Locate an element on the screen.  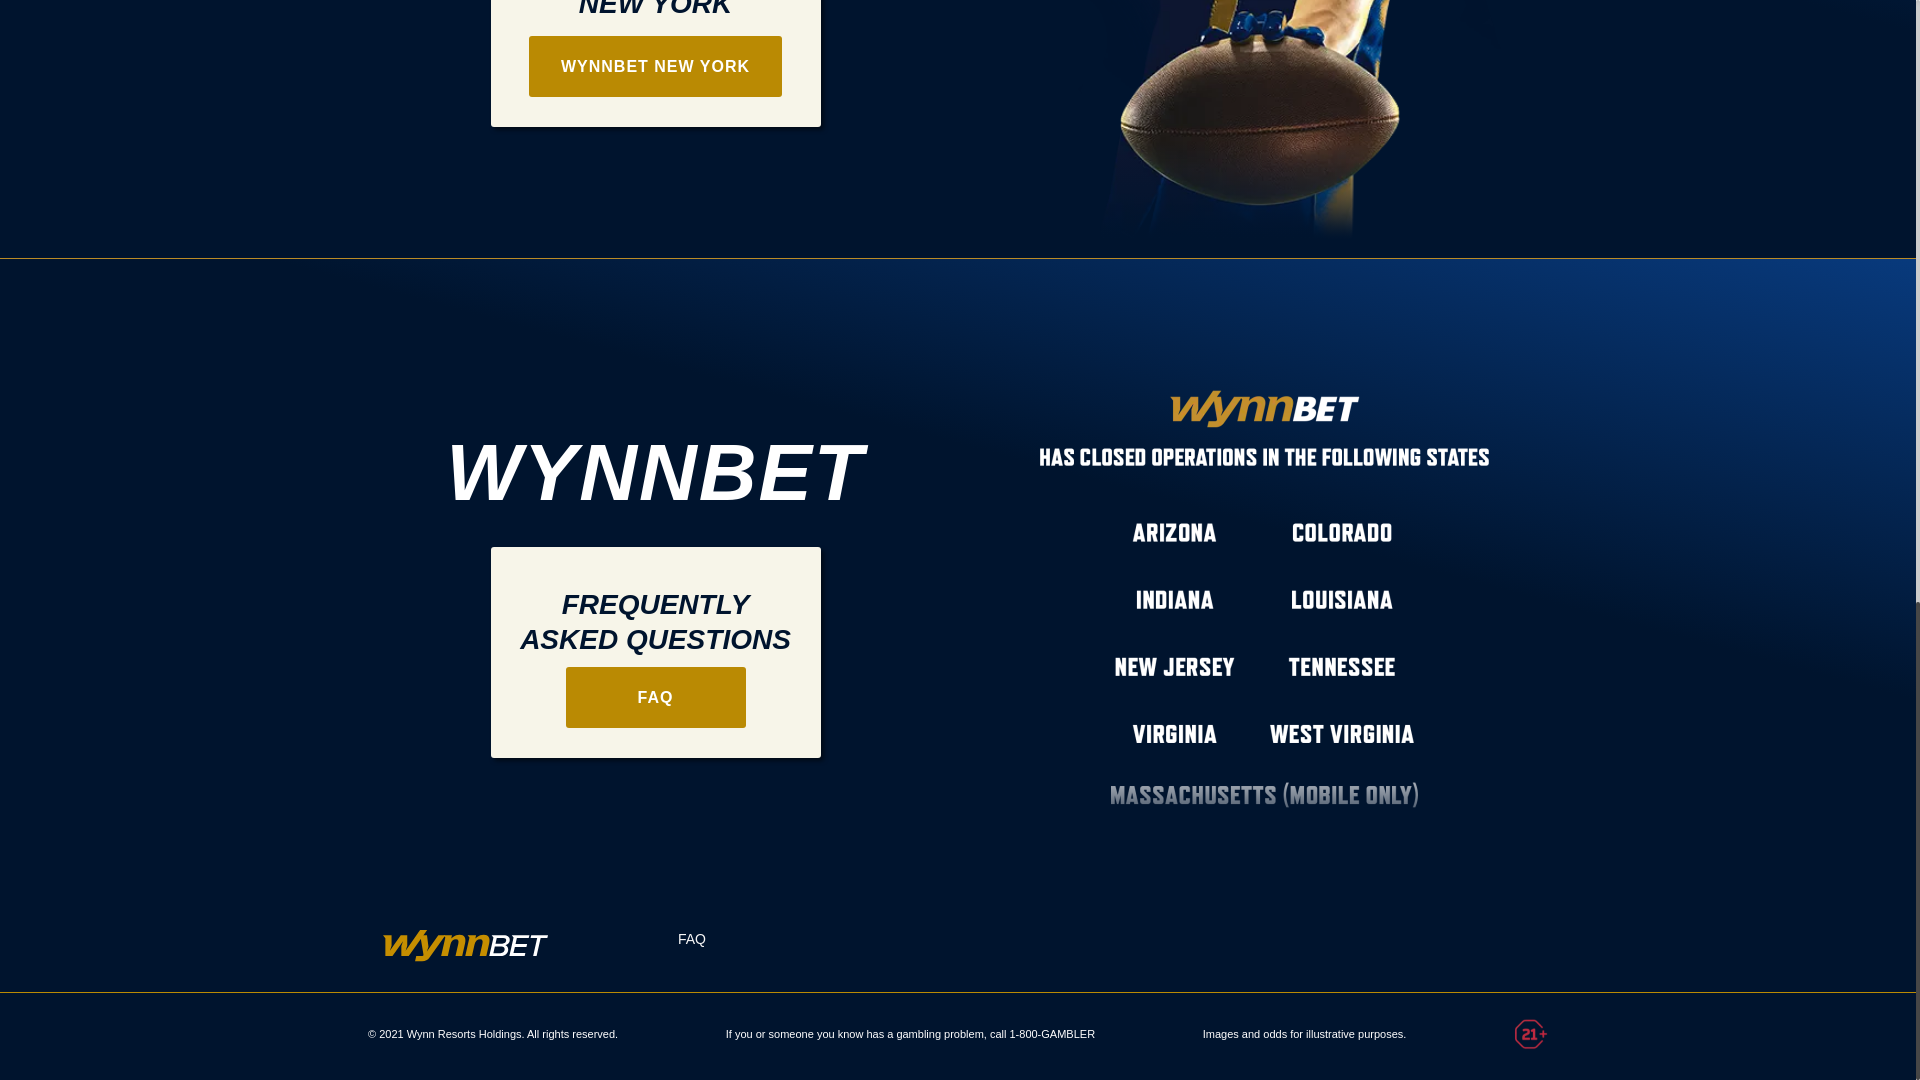
WYNNBET NEW YORK is located at coordinates (655, 66).